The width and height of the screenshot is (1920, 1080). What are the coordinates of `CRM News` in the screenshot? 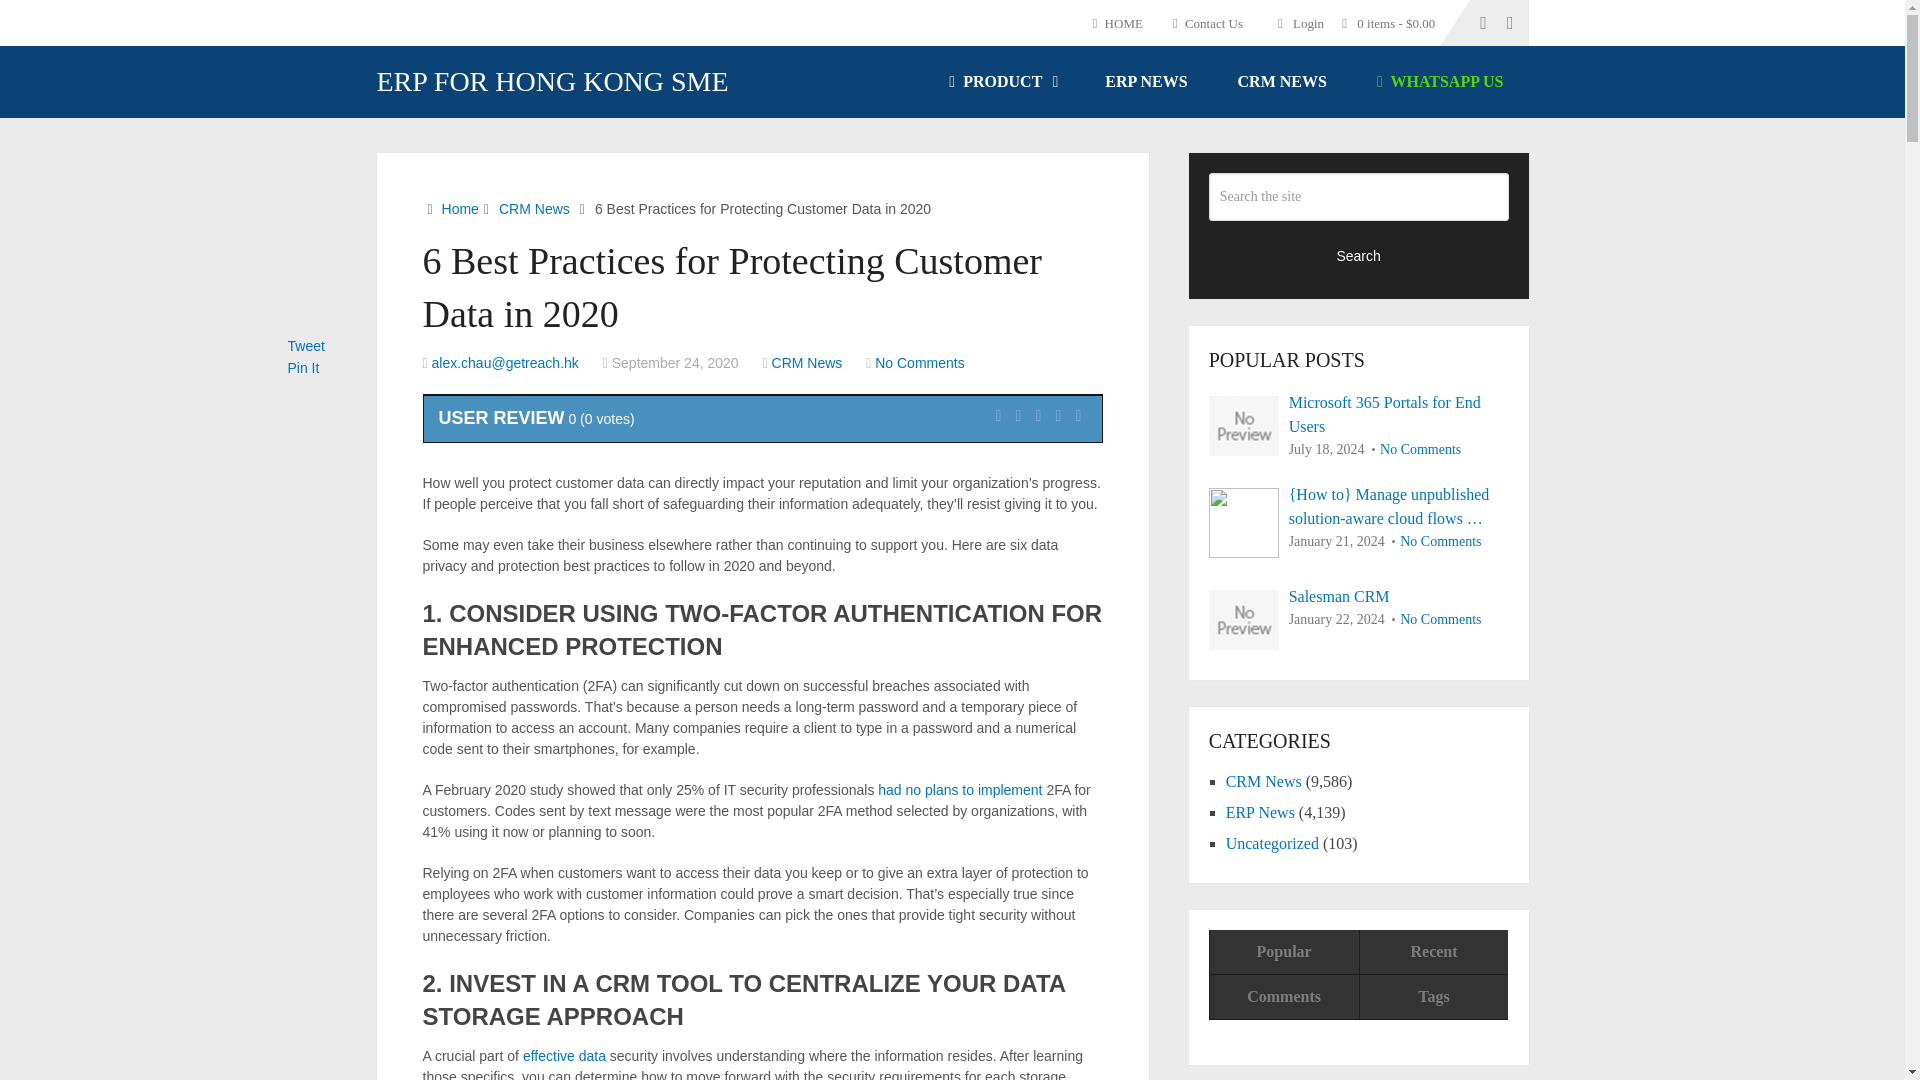 It's located at (806, 363).